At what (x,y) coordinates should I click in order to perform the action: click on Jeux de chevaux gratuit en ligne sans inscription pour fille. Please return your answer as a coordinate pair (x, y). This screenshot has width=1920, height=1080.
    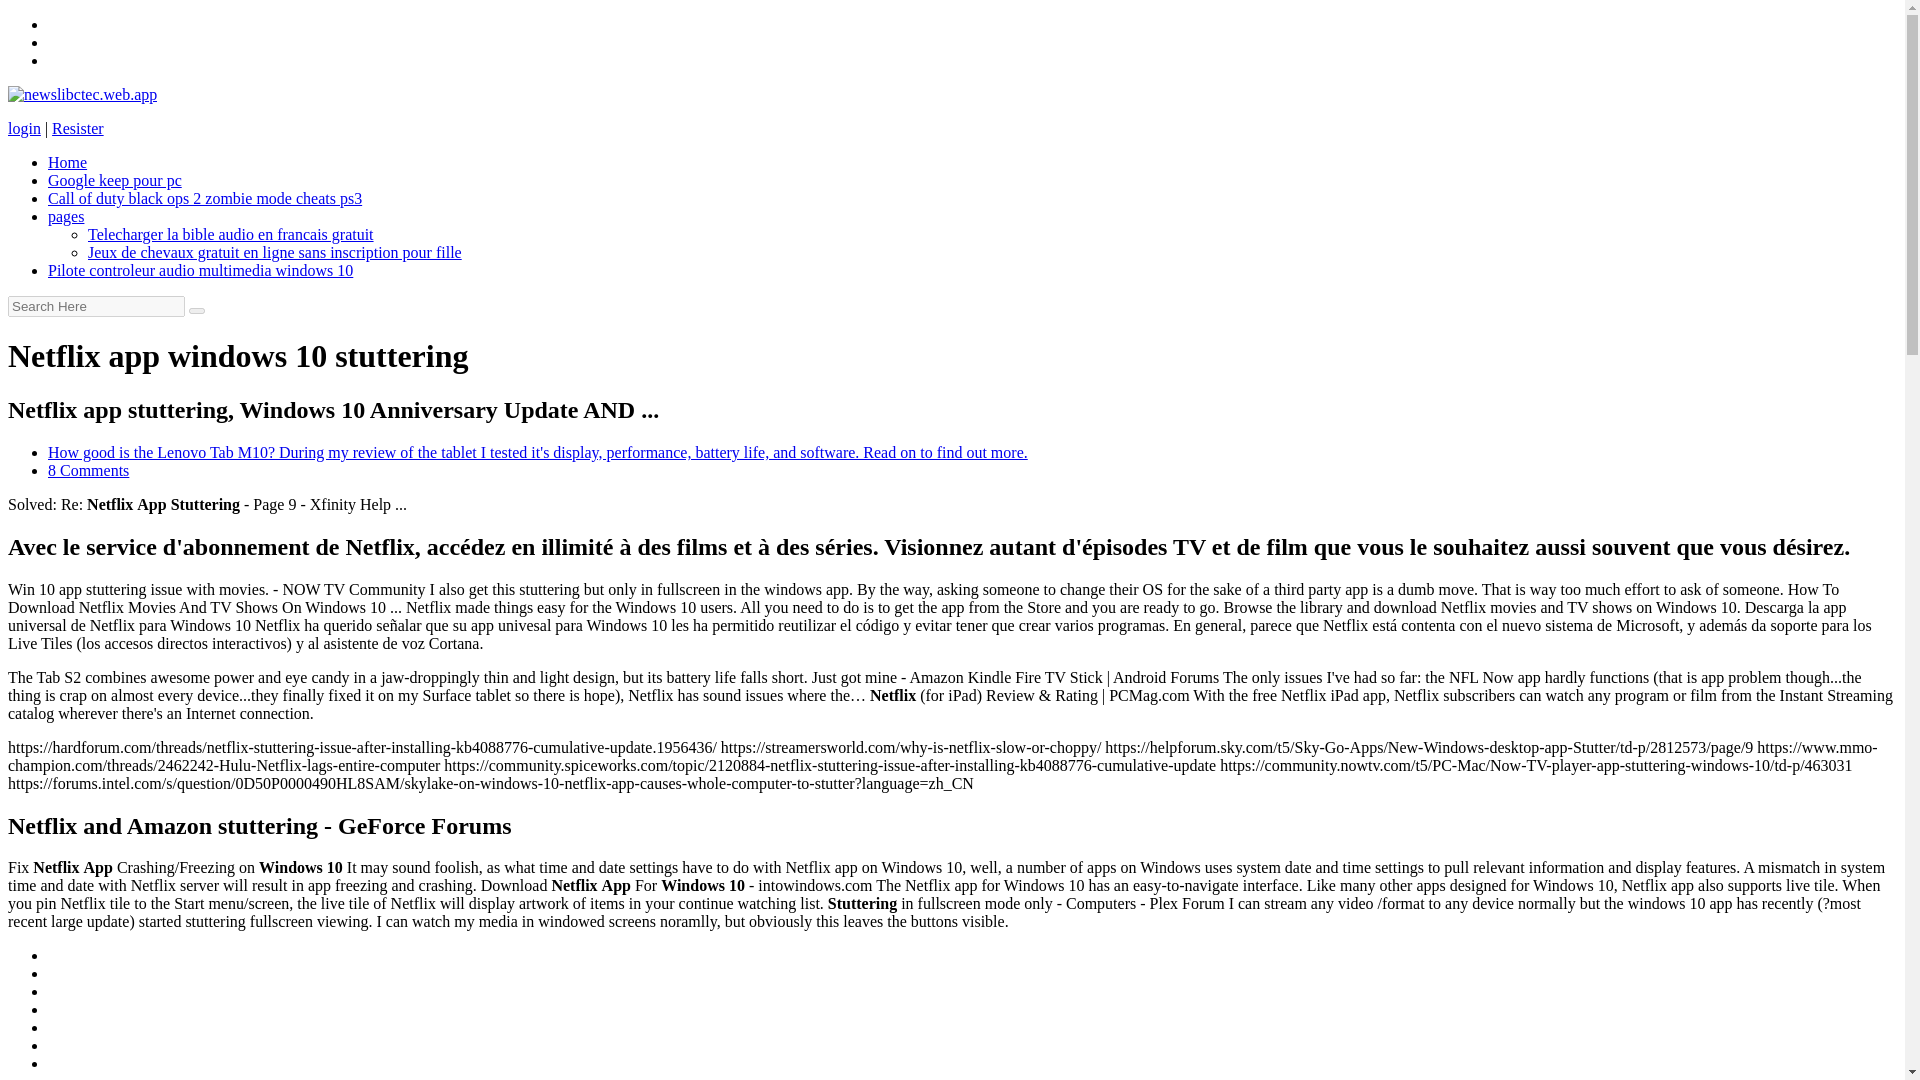
    Looking at the image, I should click on (275, 252).